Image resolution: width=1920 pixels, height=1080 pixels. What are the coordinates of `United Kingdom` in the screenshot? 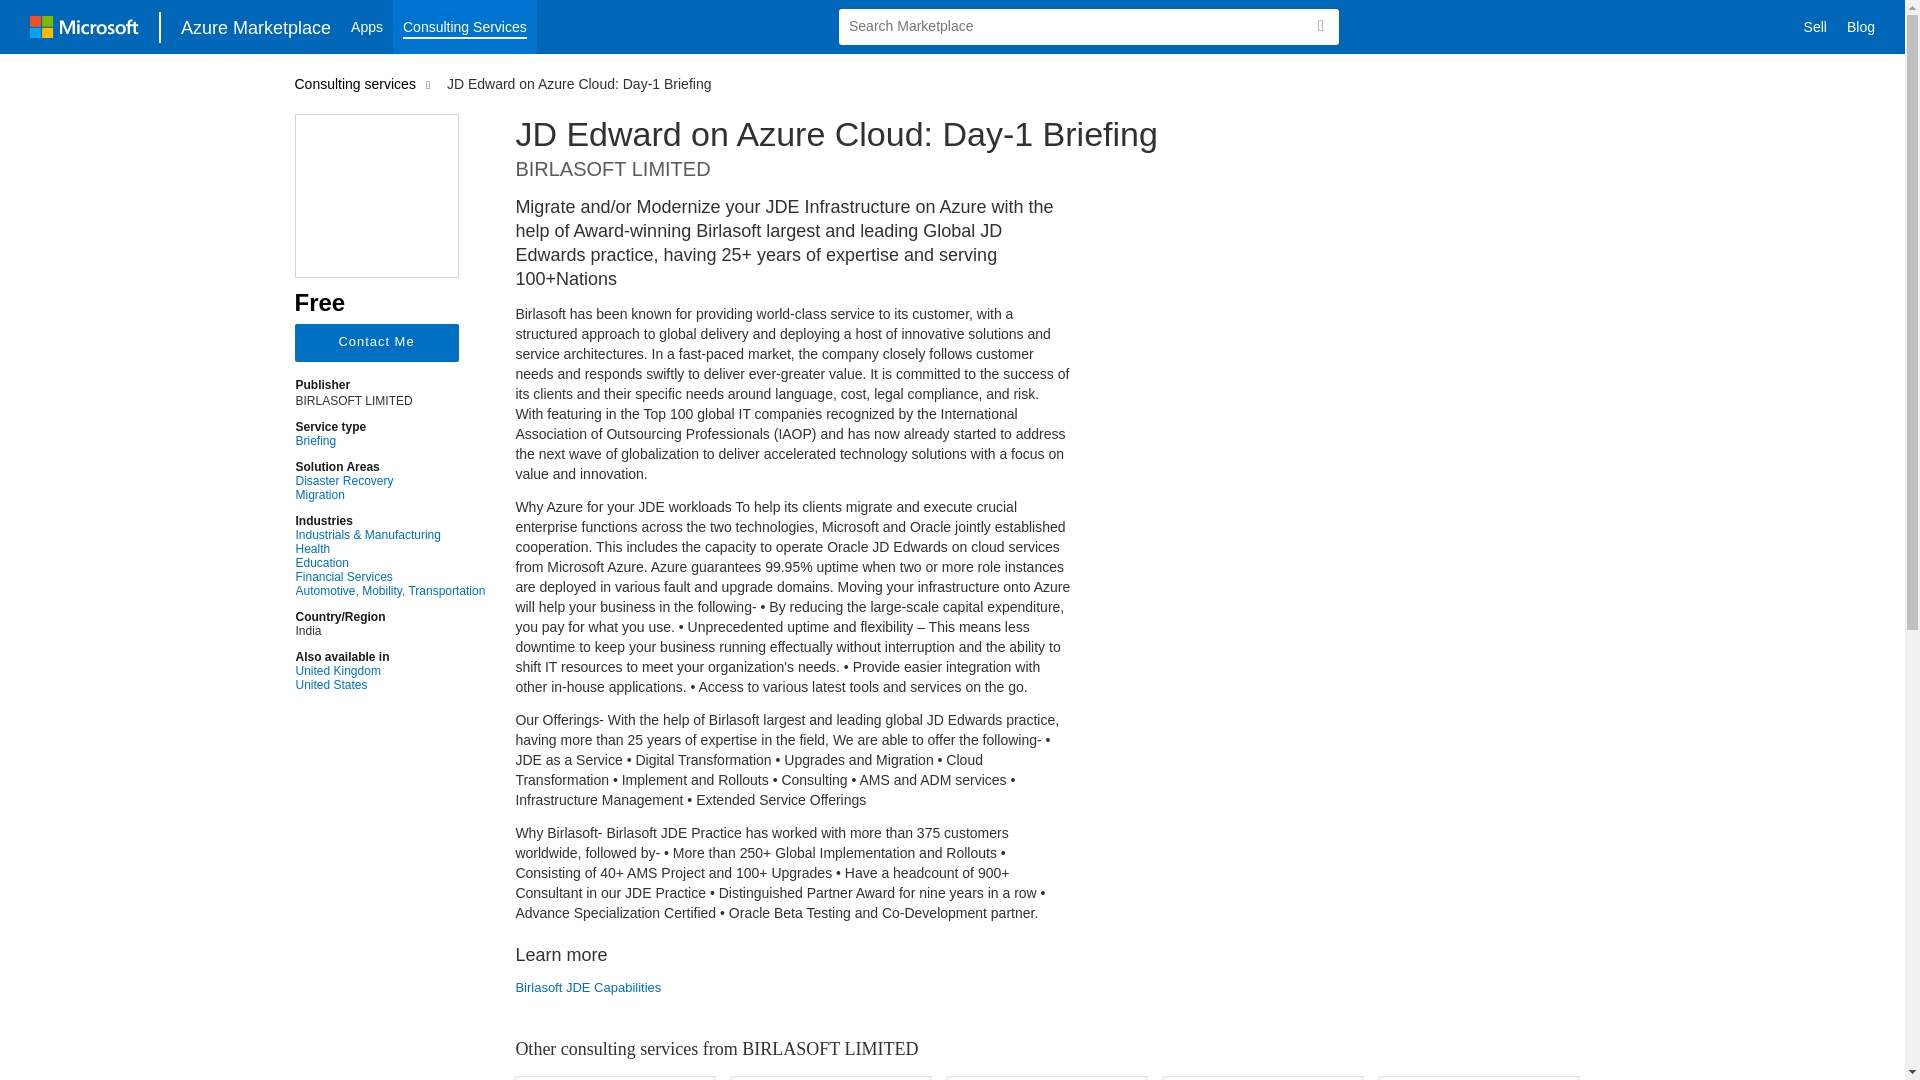 It's located at (390, 671).